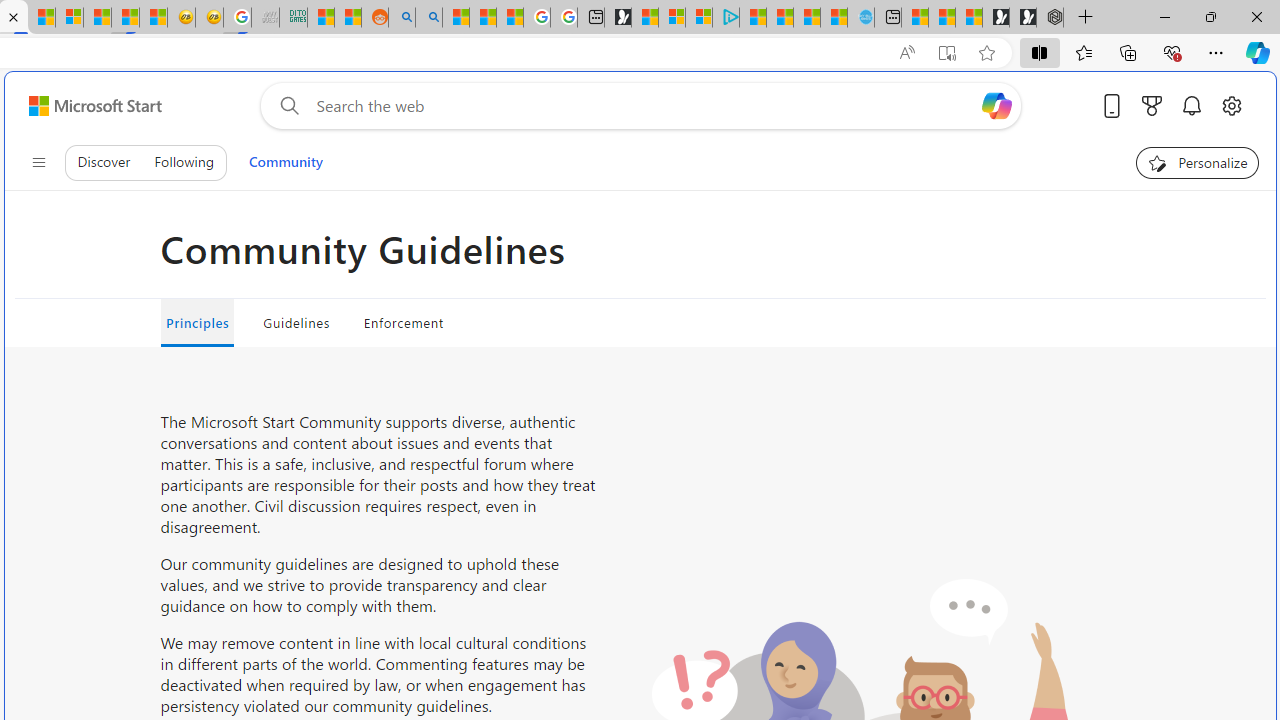 The width and height of the screenshot is (1280, 720). What do you see at coordinates (296, 322) in the screenshot?
I see `Guidelines` at bounding box center [296, 322].